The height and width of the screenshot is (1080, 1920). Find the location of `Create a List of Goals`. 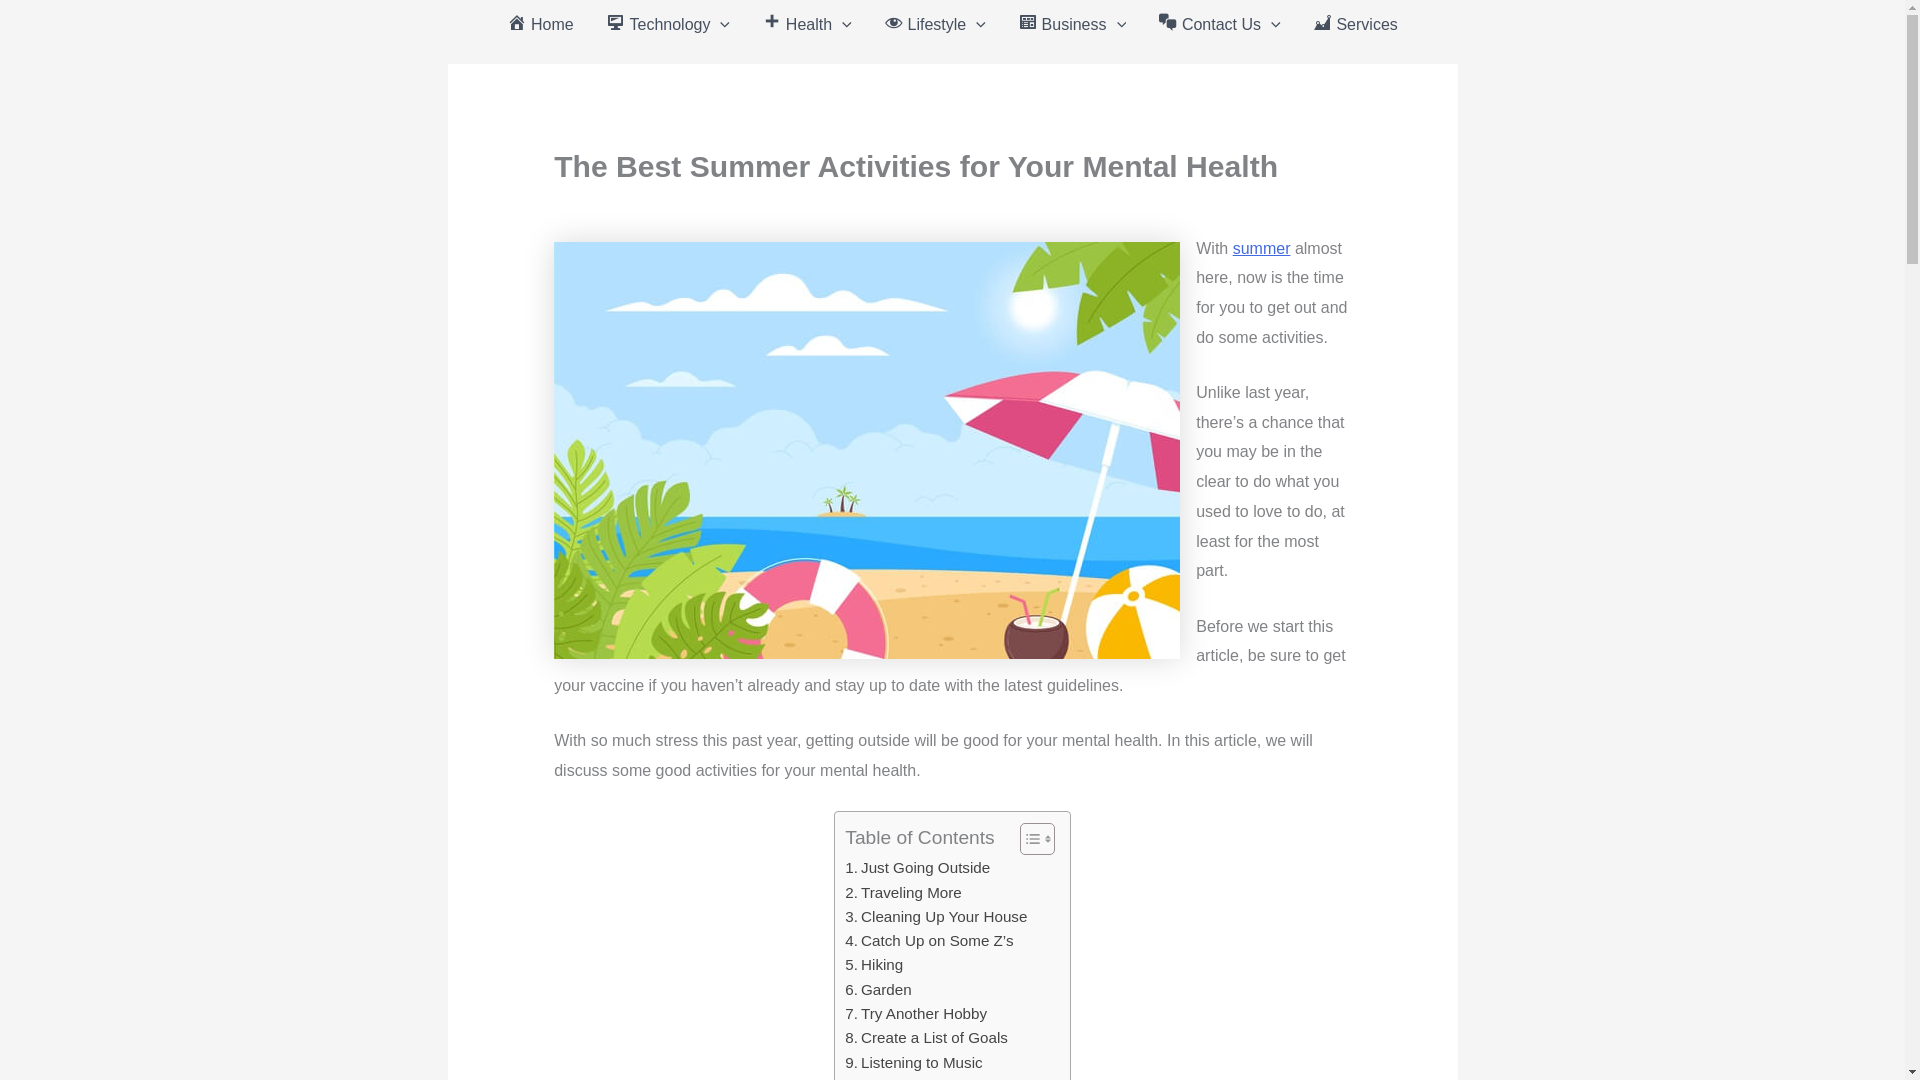

Create a List of Goals is located at coordinates (926, 1038).